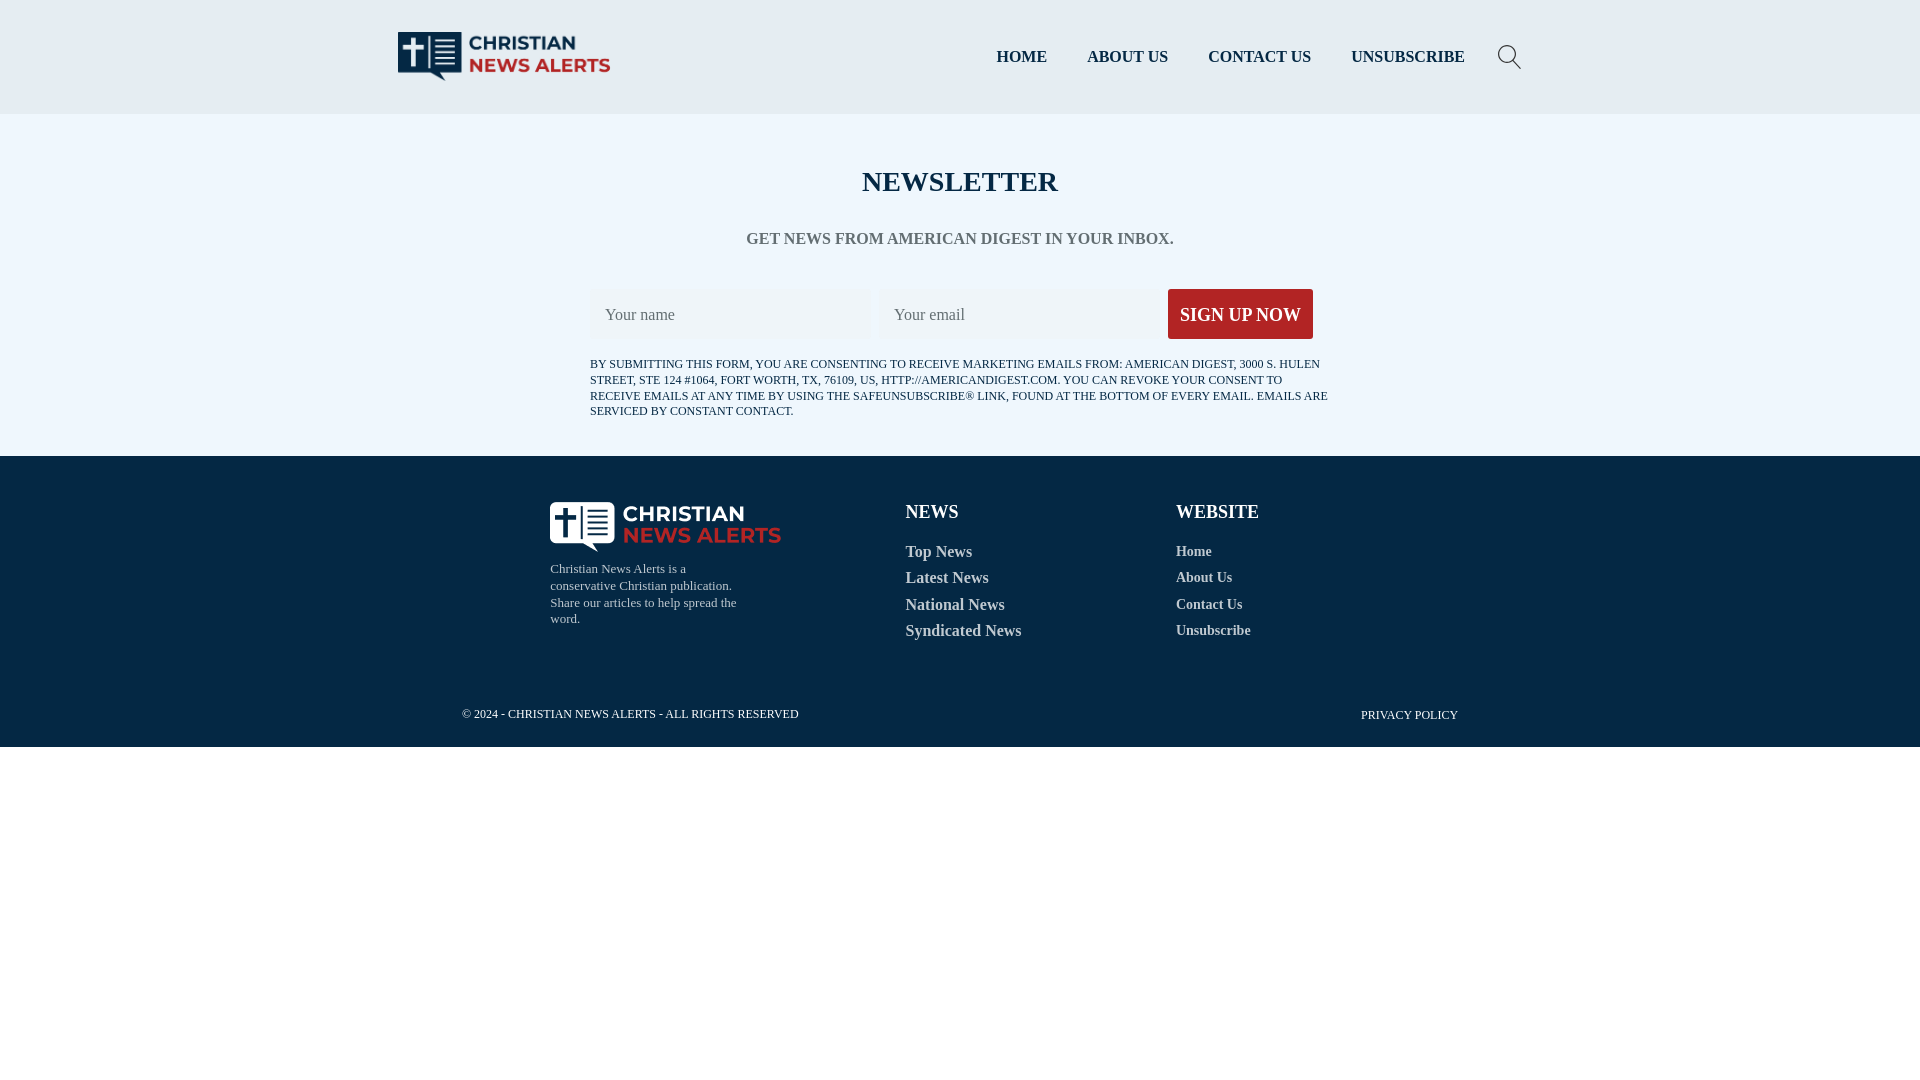 Image resolution: width=1920 pixels, height=1080 pixels. I want to click on Syndicated News, so click(964, 630).